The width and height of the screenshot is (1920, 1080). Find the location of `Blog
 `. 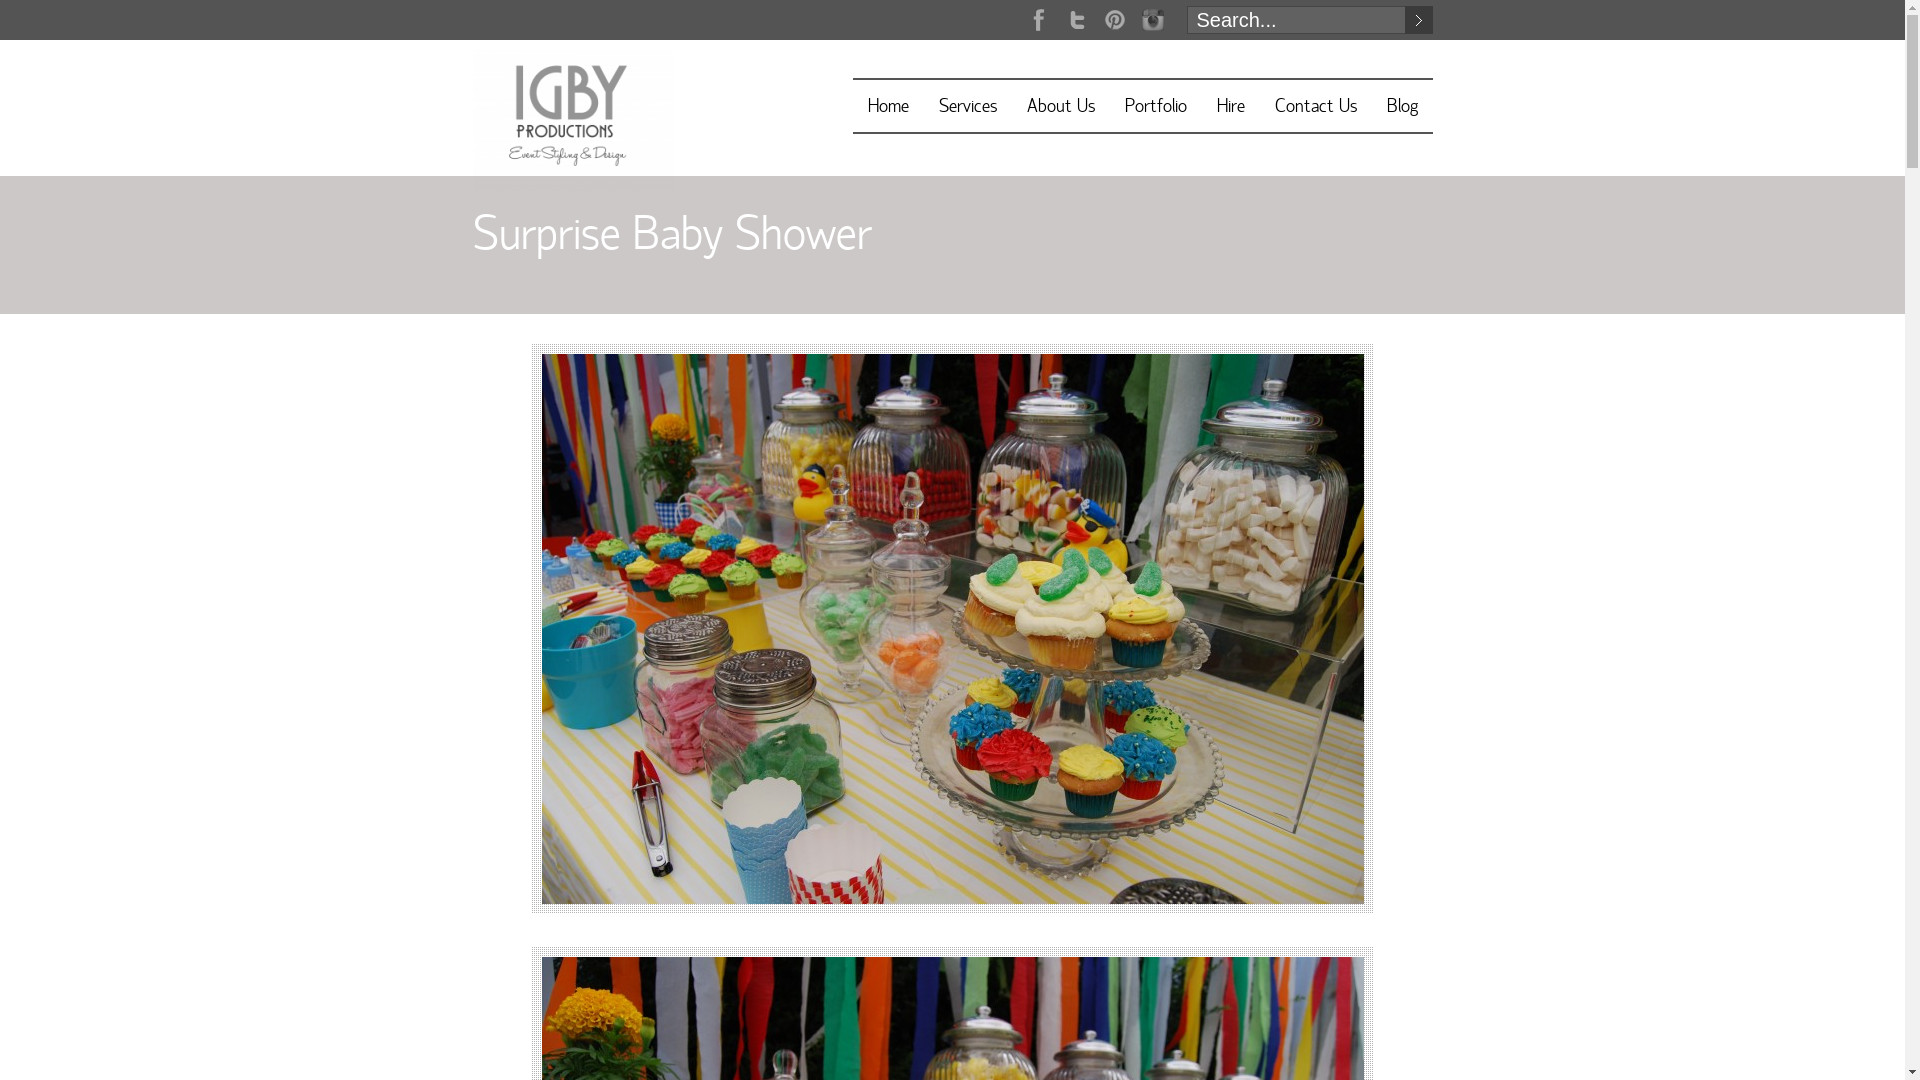

Blog
  is located at coordinates (1402, 108).